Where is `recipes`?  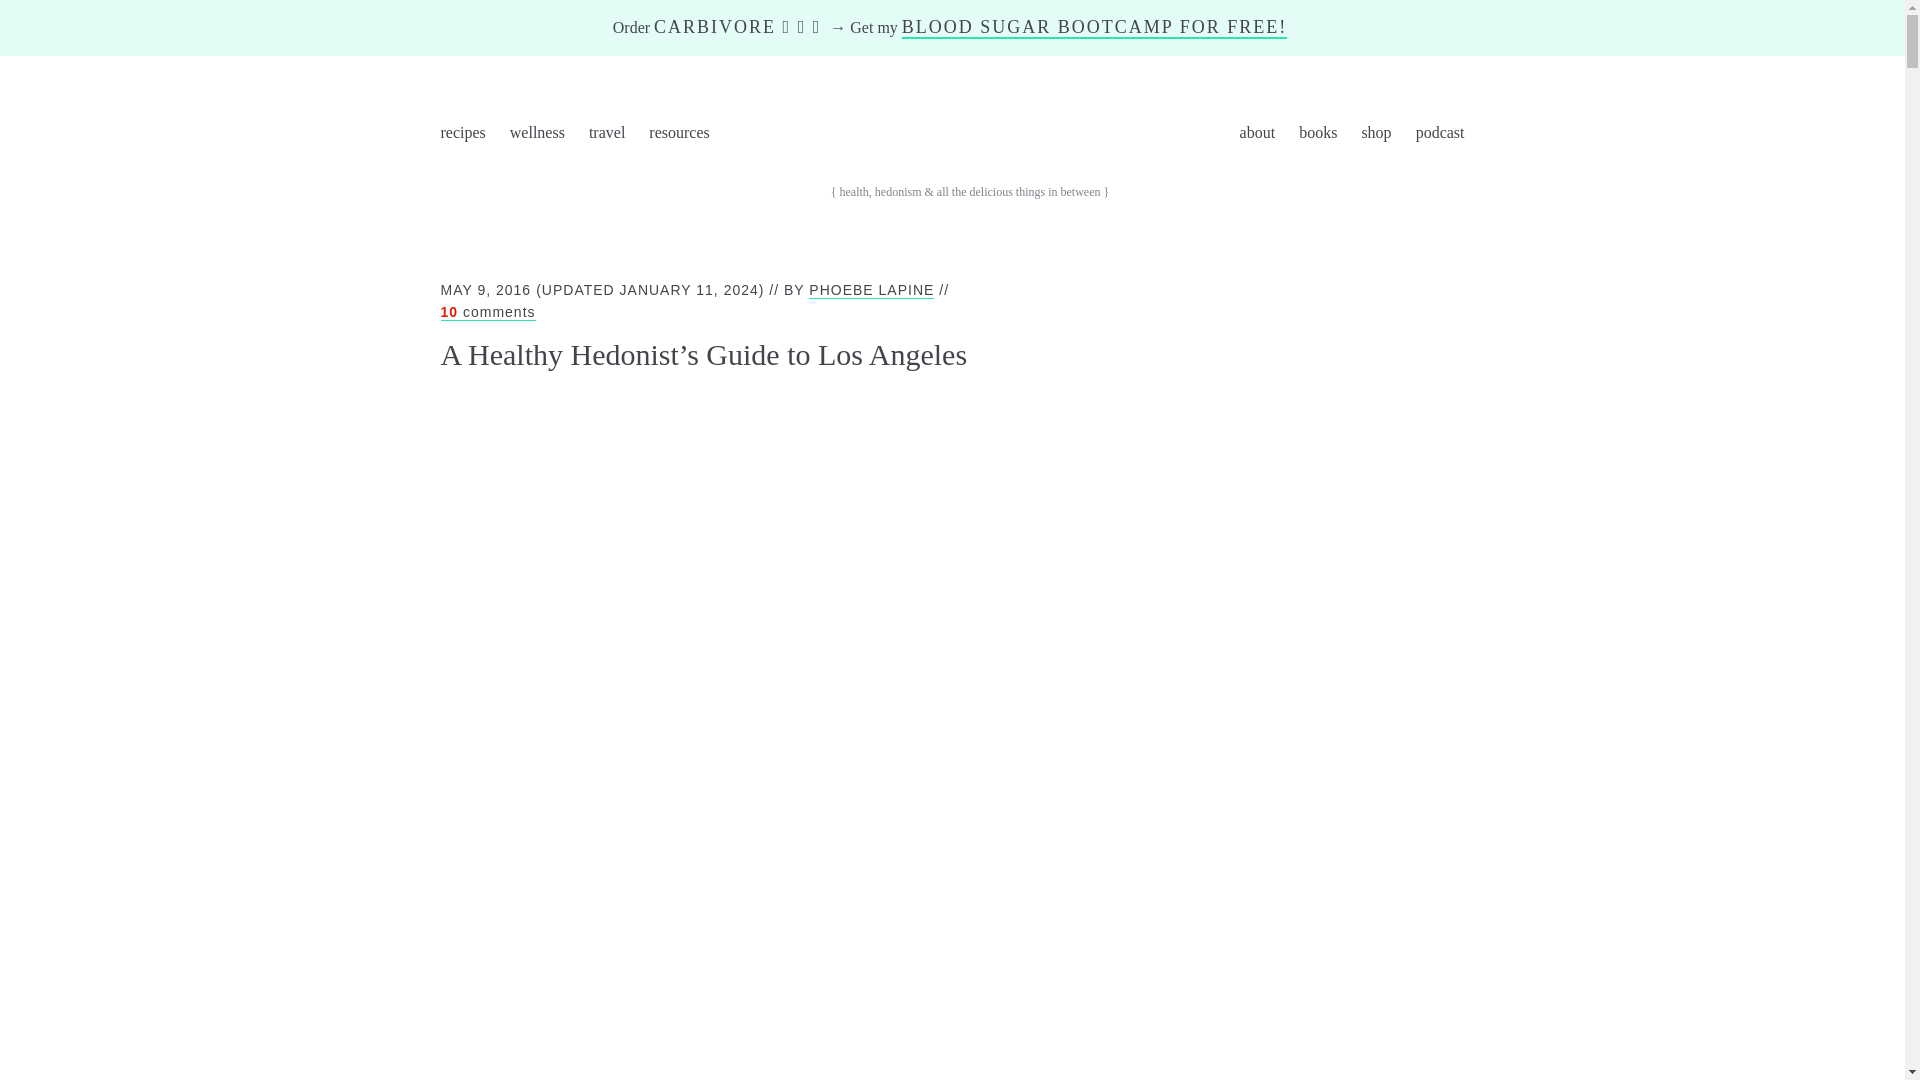
recipes is located at coordinates (452, 136).